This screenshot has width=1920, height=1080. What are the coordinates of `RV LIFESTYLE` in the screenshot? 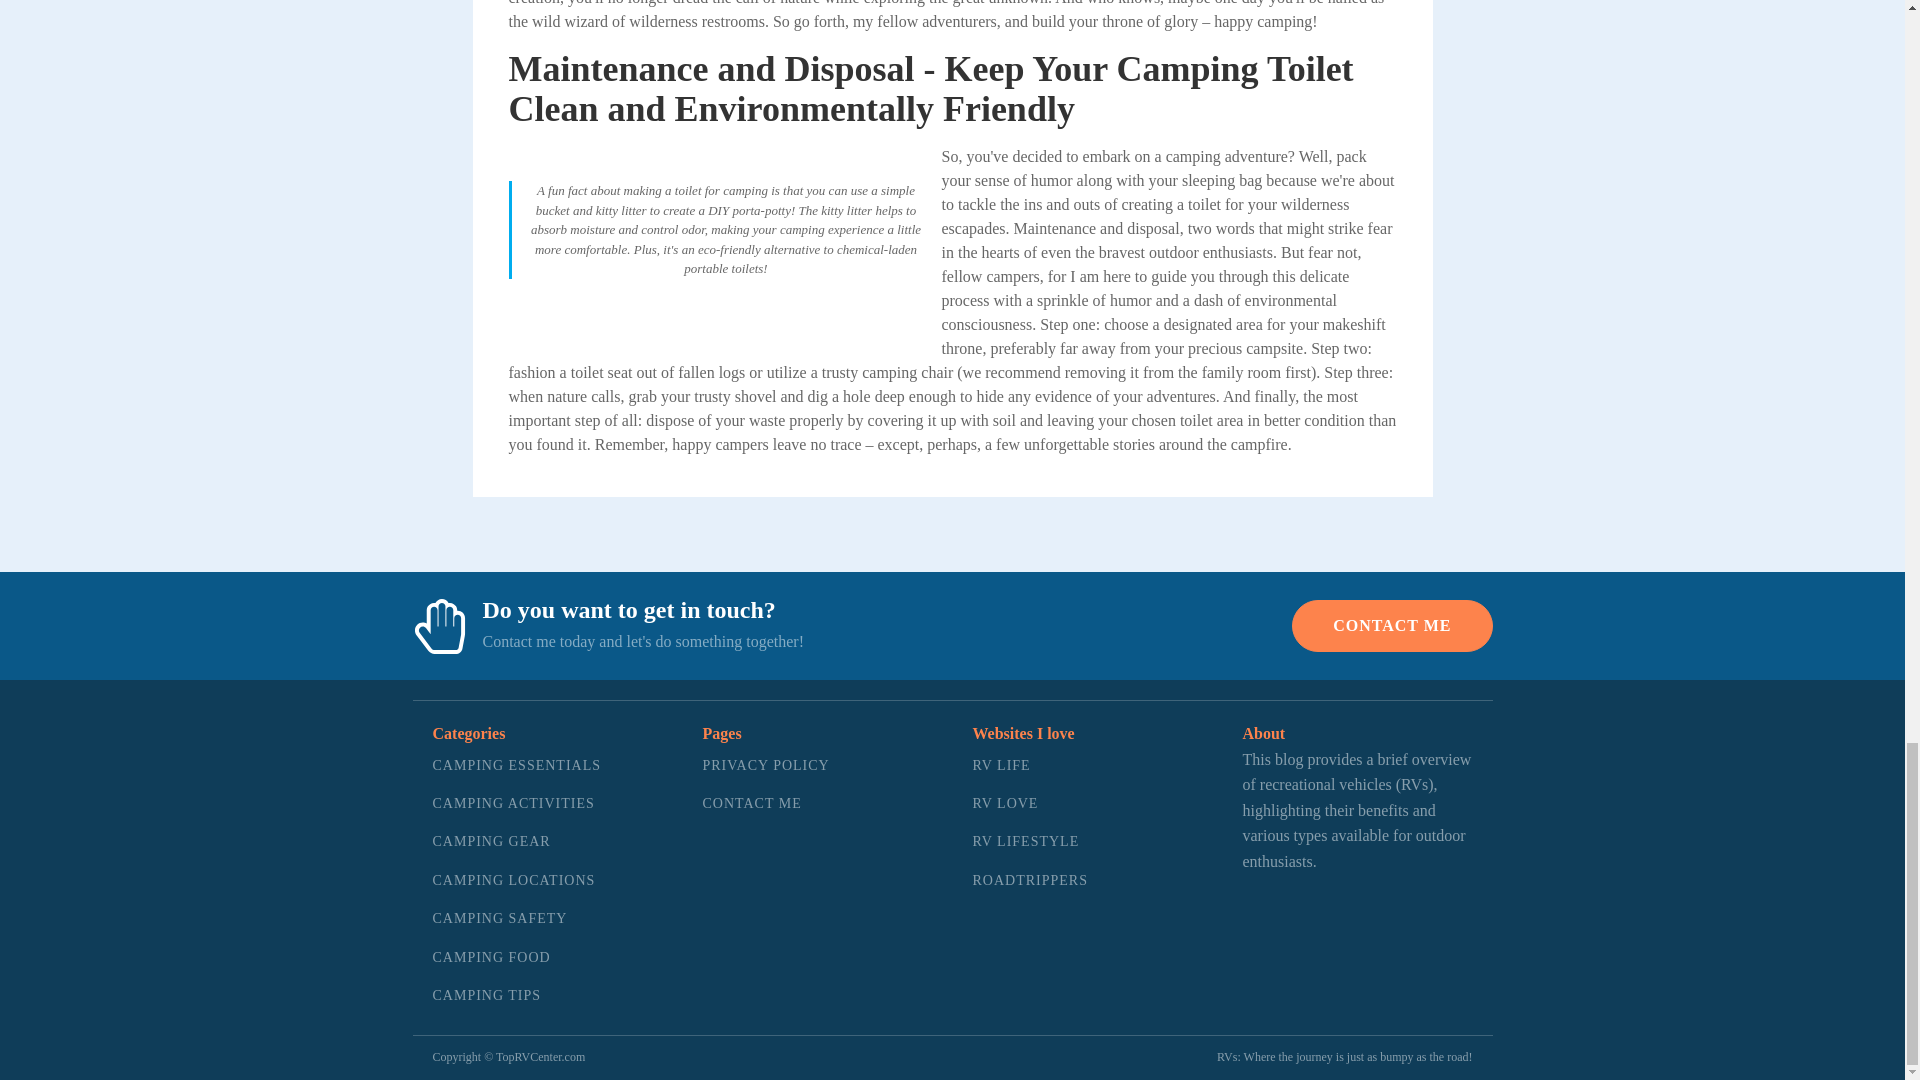 It's located at (1028, 841).